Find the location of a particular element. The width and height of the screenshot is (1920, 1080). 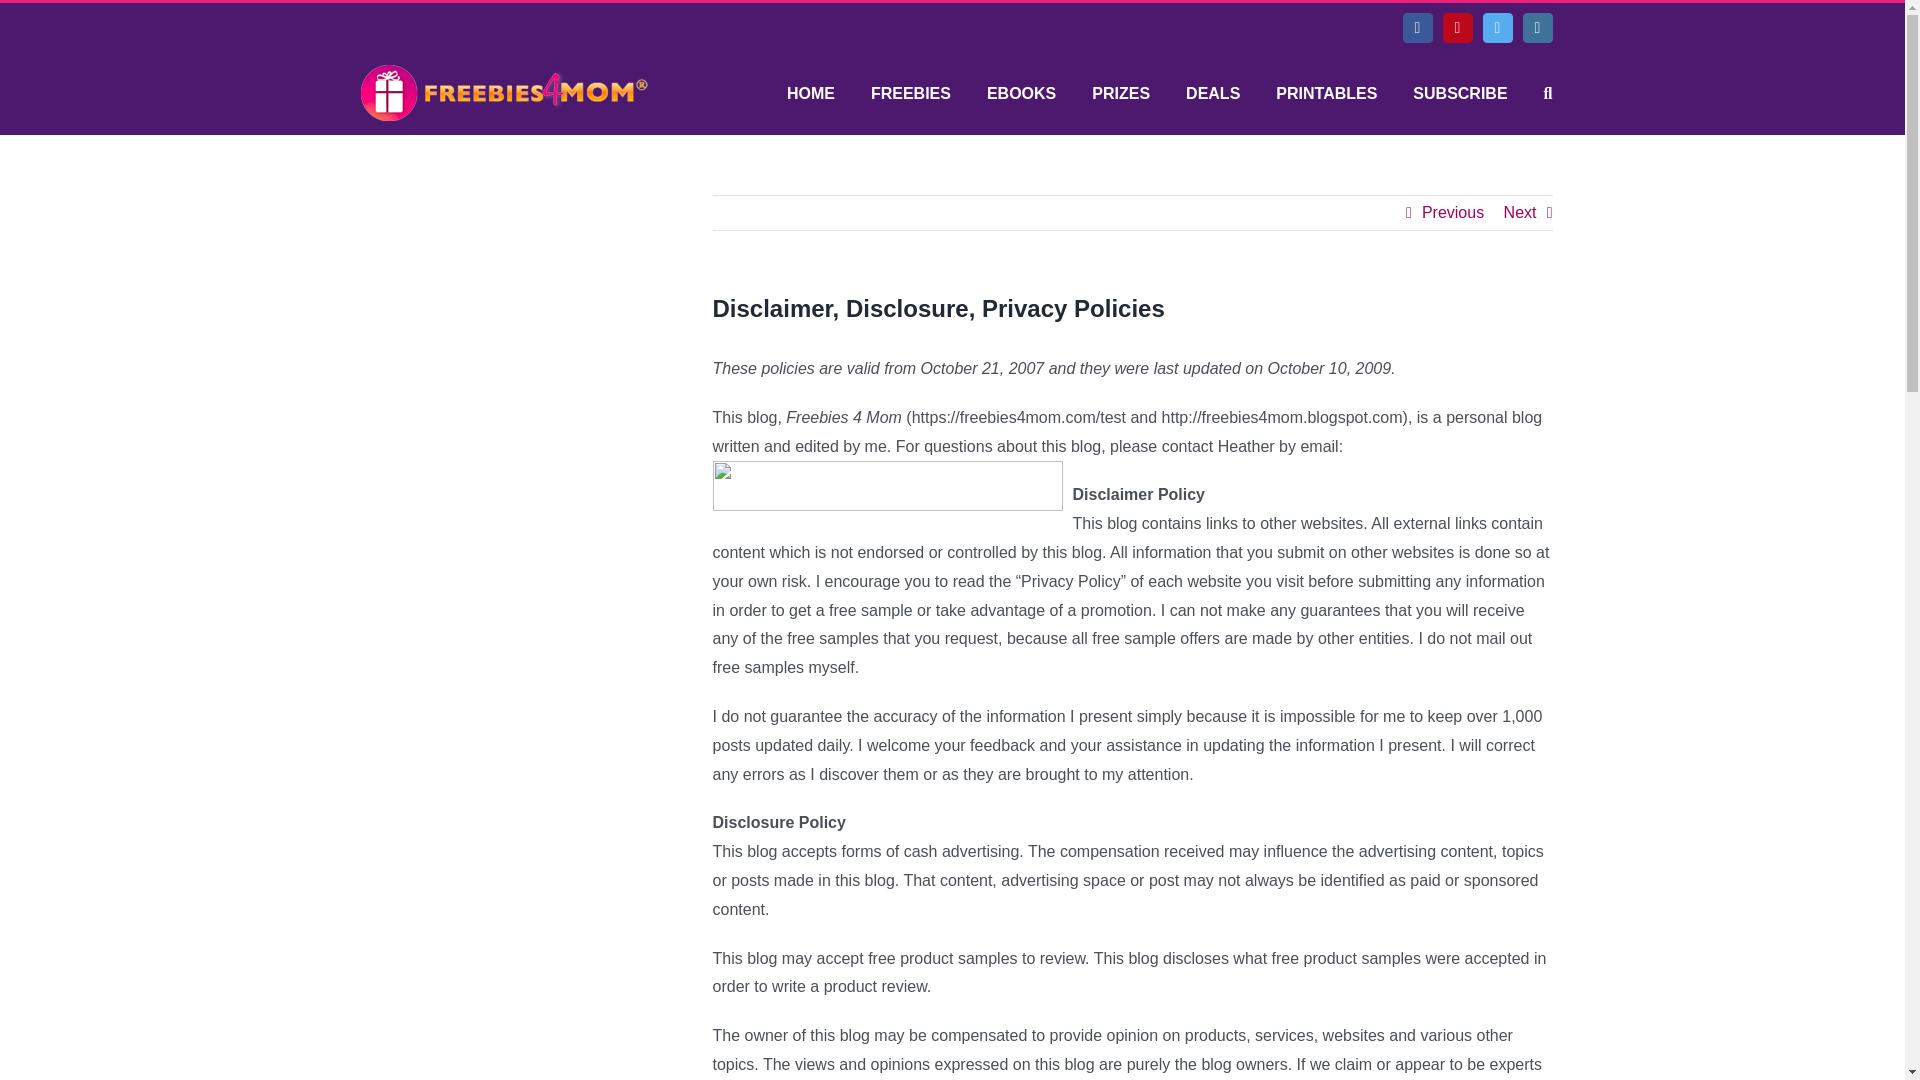

Advertisement is located at coordinates (502, 624).